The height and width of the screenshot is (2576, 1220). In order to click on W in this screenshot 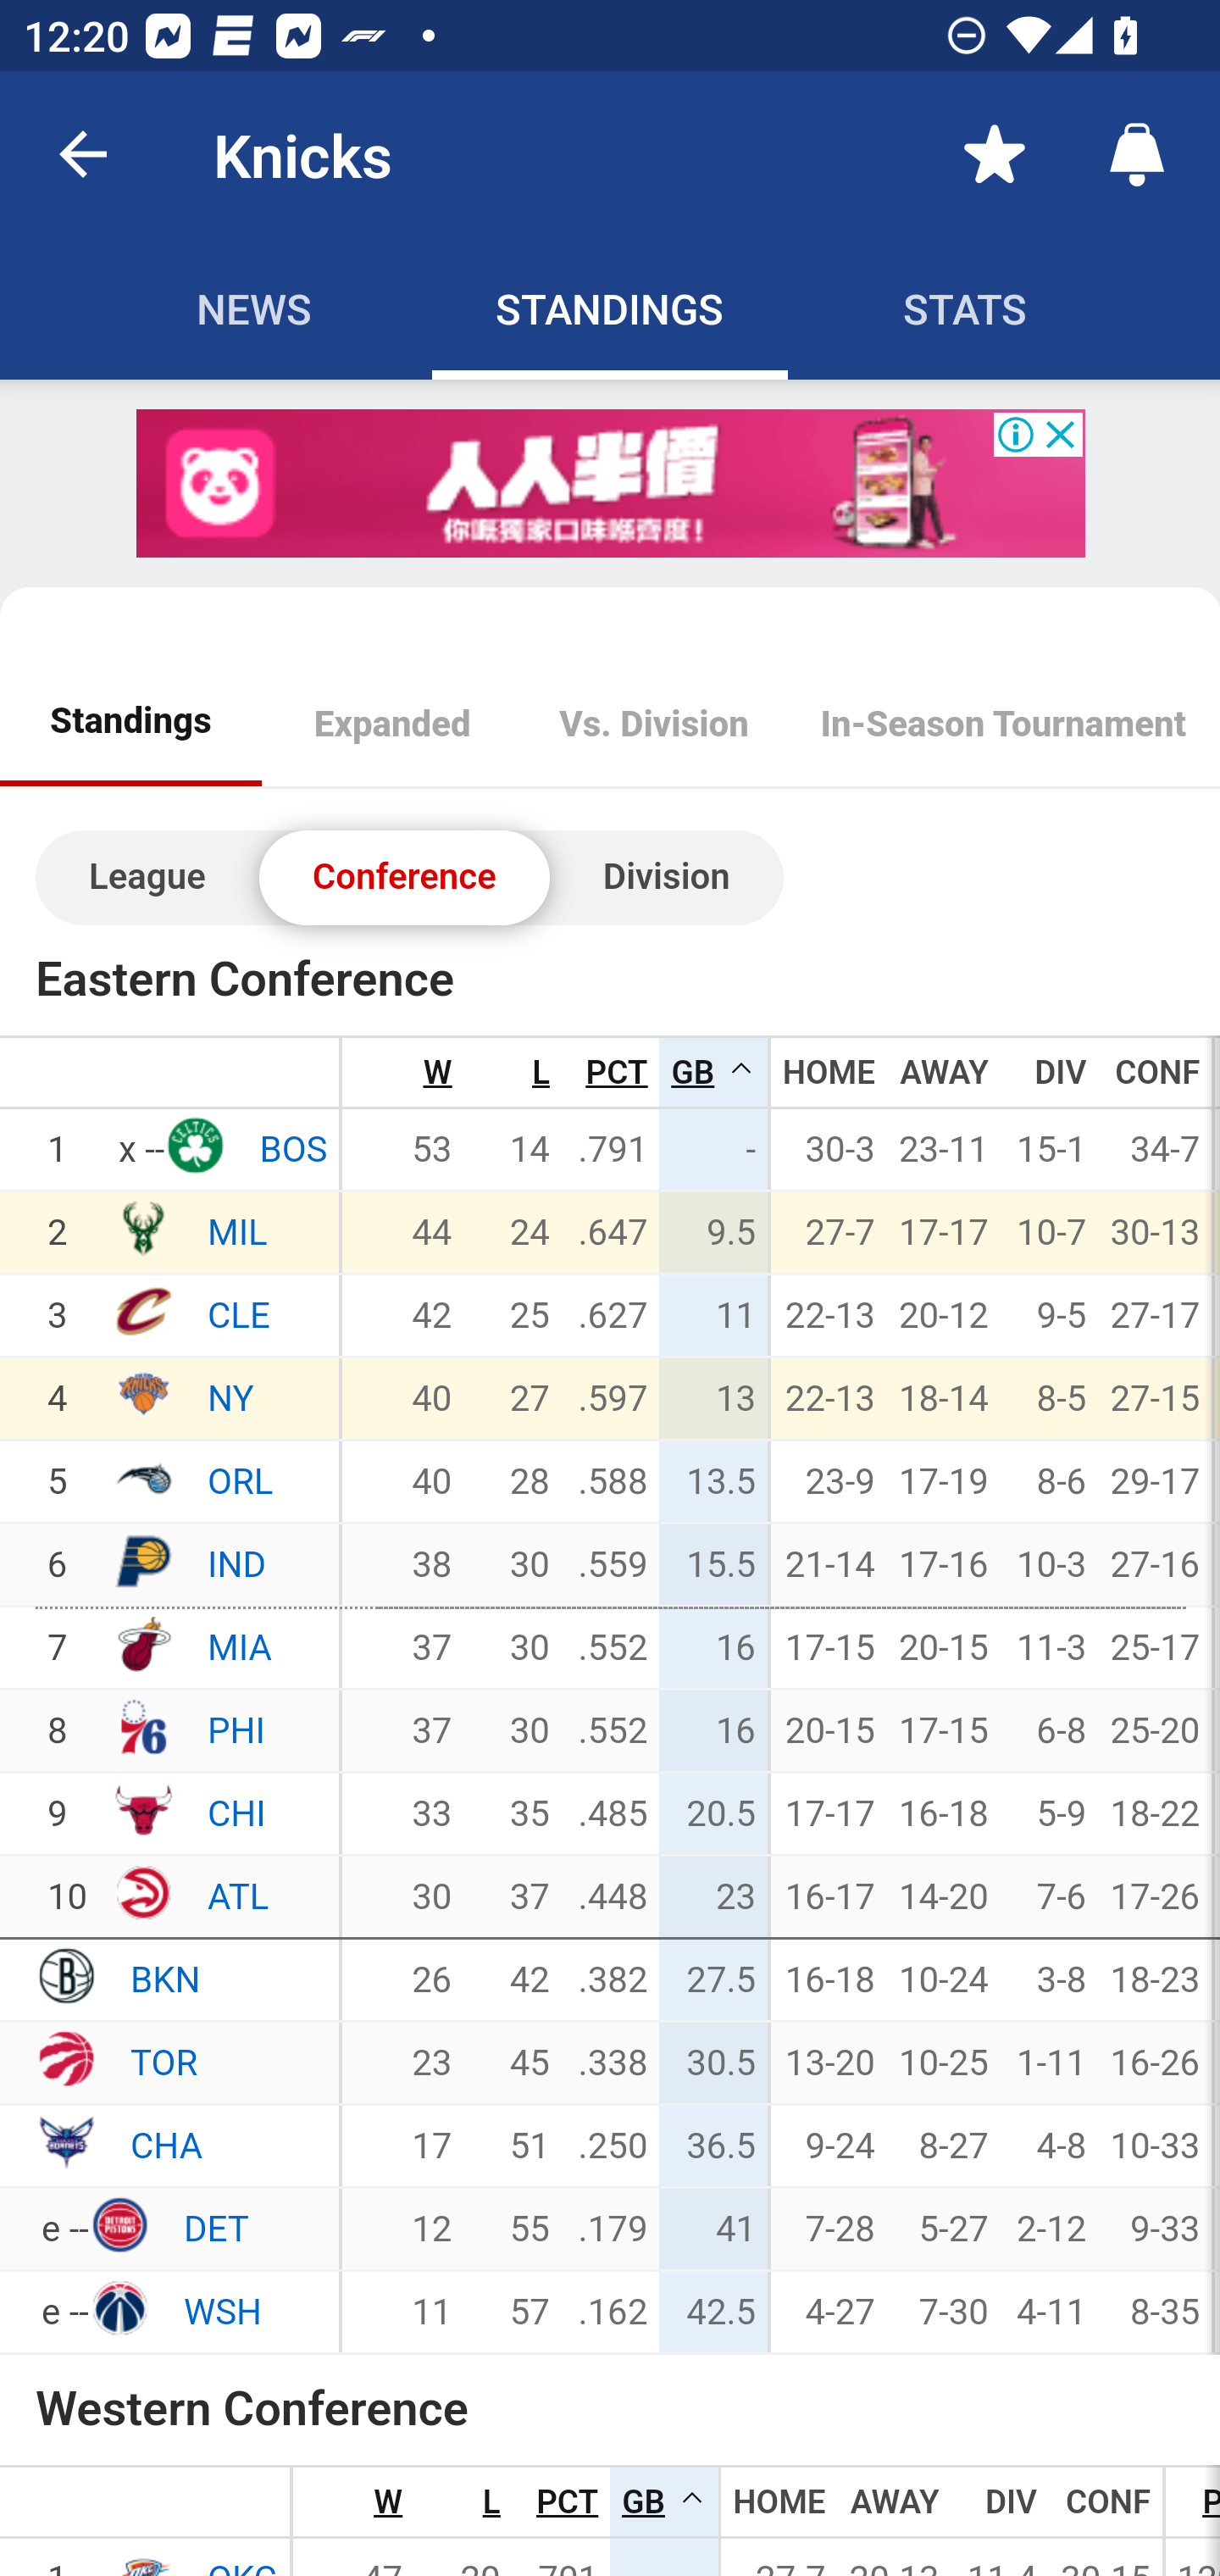, I will do `click(437, 1074)`.